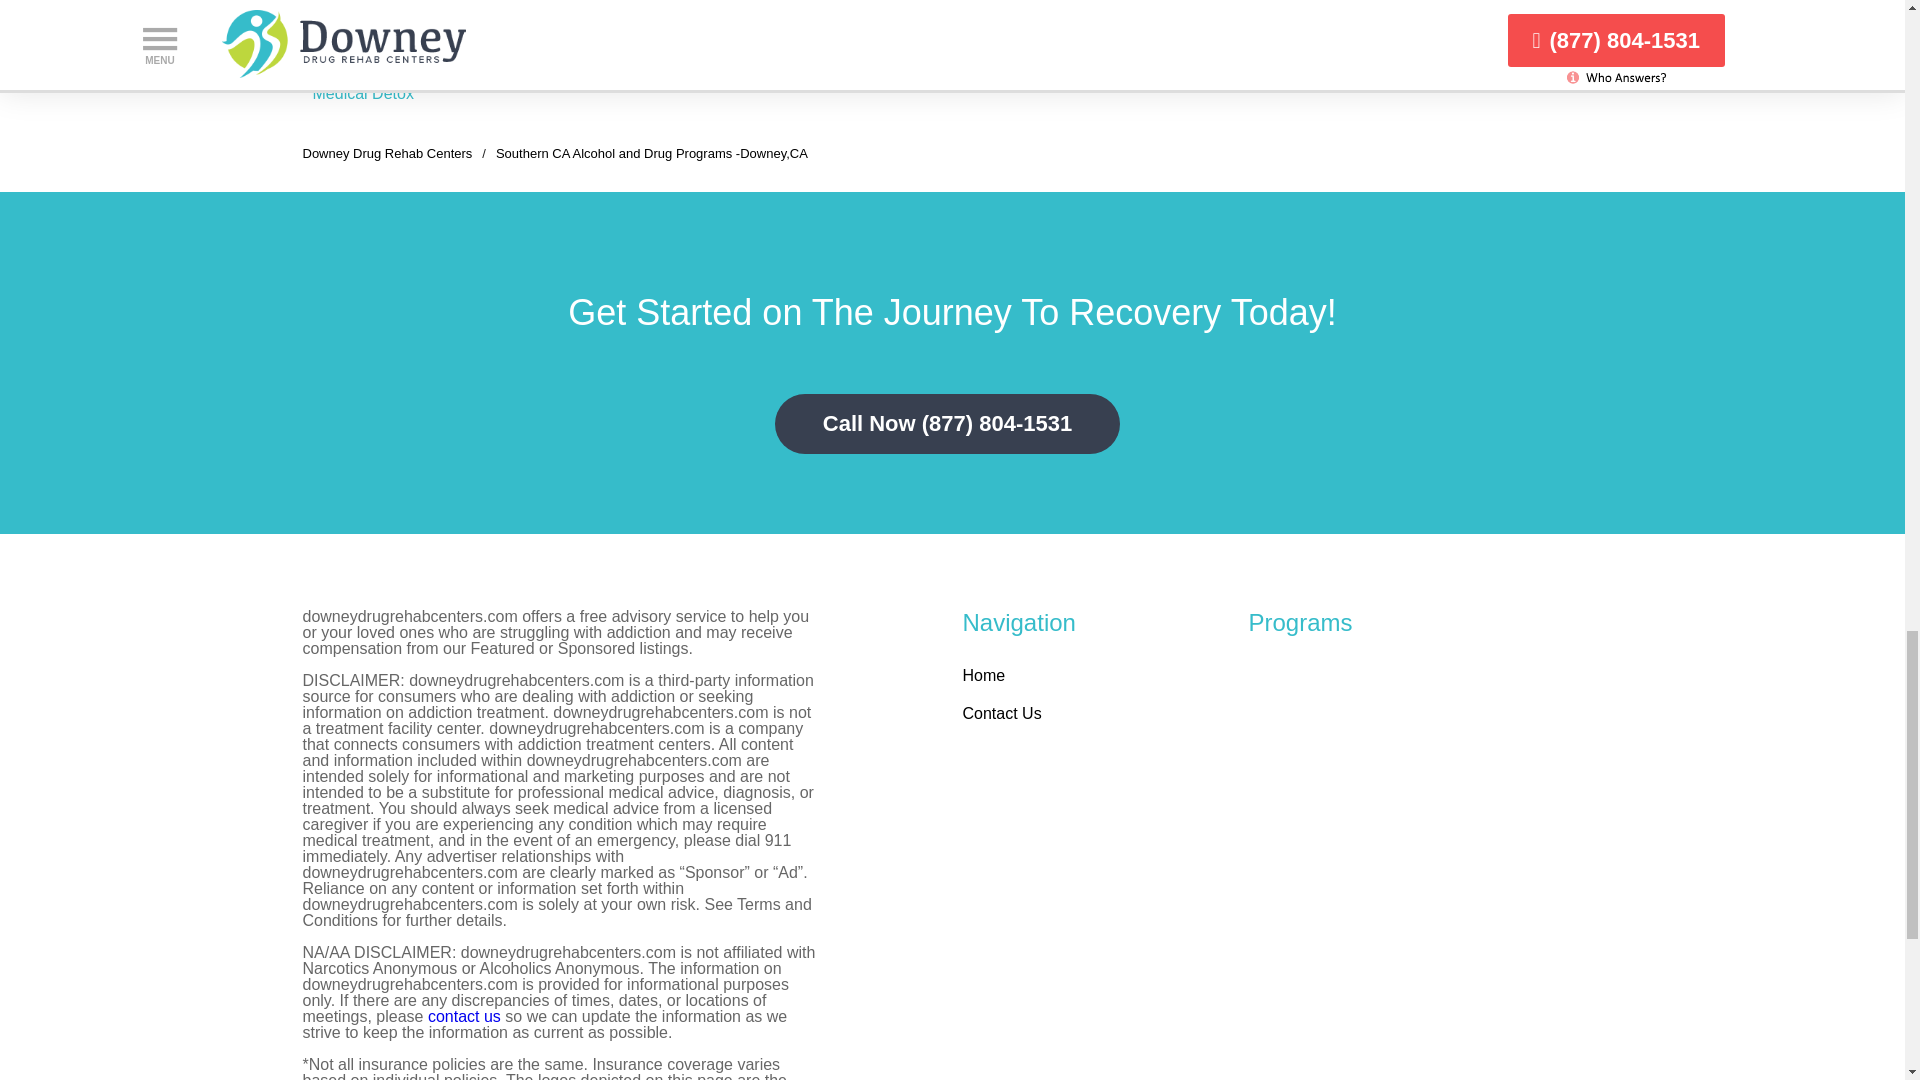  I want to click on contact us, so click(464, 1016).